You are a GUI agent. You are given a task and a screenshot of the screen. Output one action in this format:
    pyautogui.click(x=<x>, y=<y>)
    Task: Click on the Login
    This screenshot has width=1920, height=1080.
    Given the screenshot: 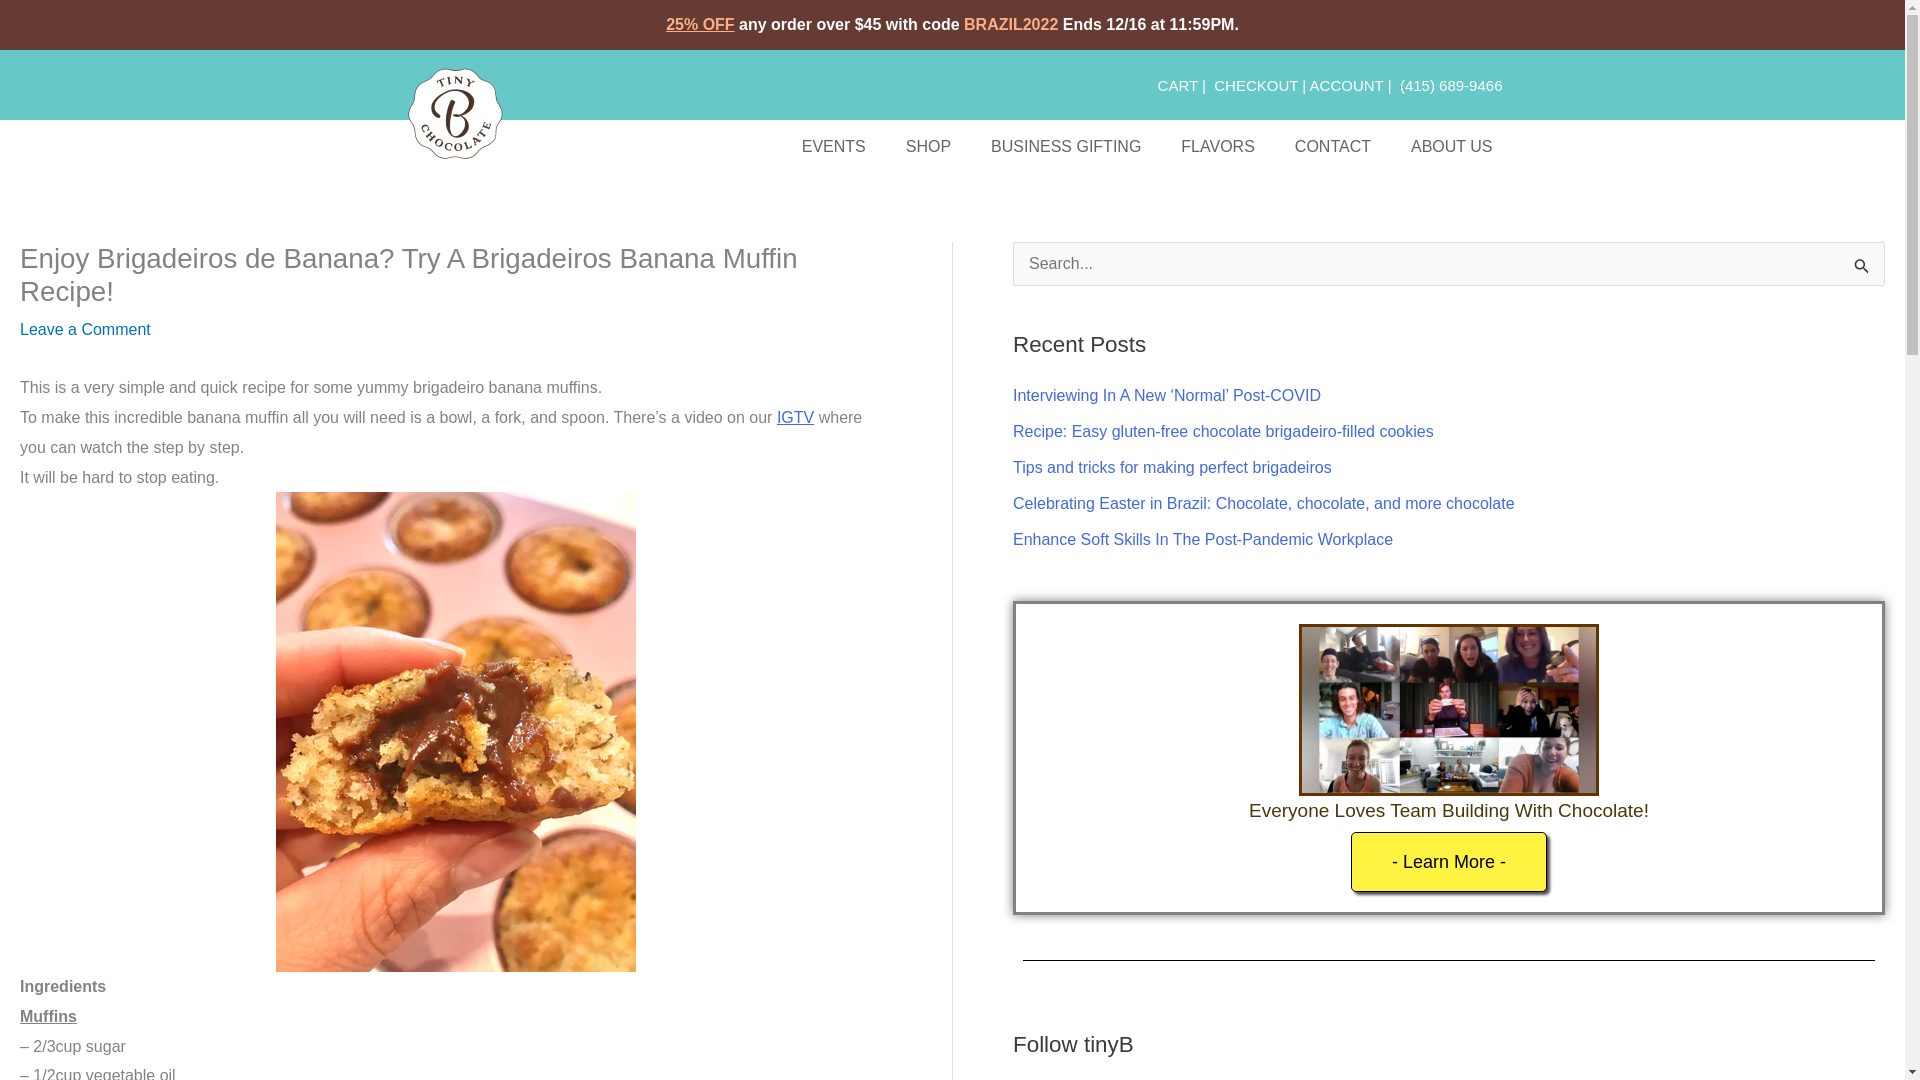 What is the action you would take?
    pyautogui.click(x=1346, y=84)
    